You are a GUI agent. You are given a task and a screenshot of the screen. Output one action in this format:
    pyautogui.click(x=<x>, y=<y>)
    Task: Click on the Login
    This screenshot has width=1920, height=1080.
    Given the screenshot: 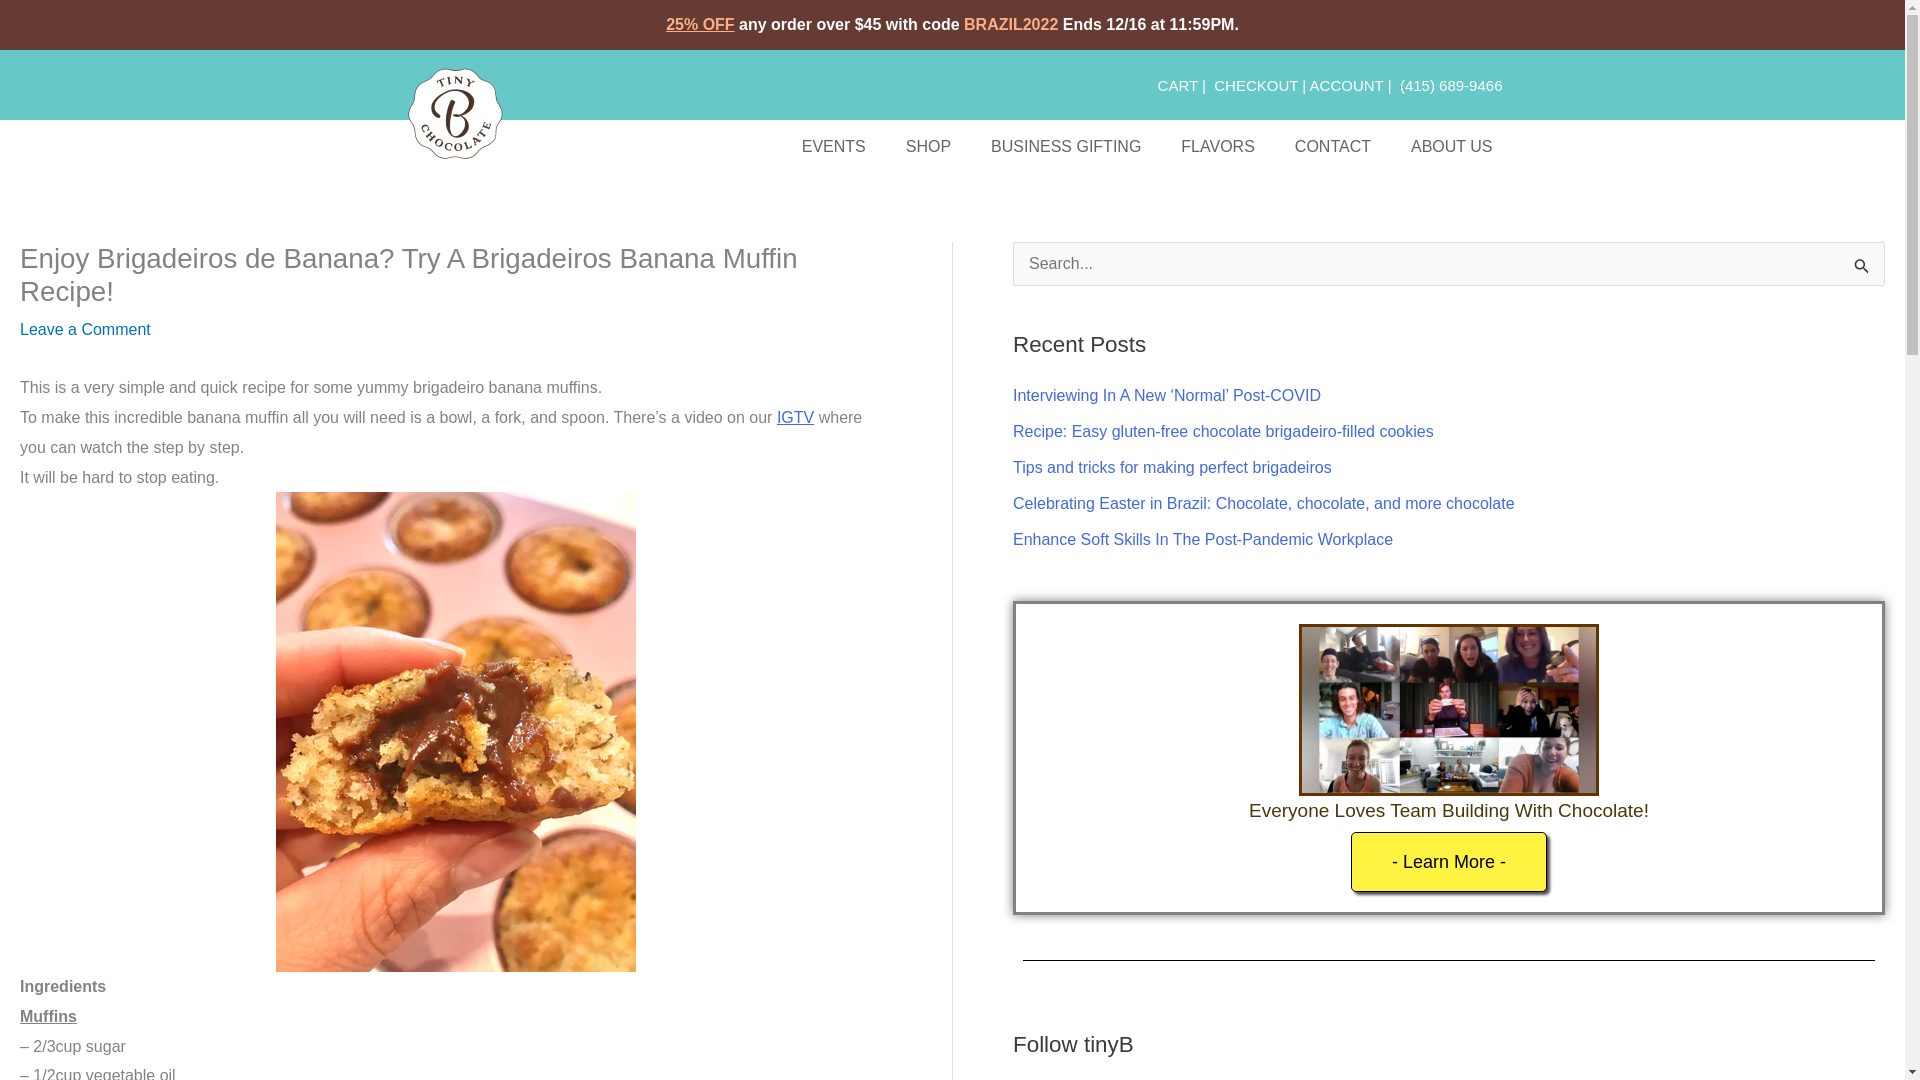 What is the action you would take?
    pyautogui.click(x=1346, y=84)
    